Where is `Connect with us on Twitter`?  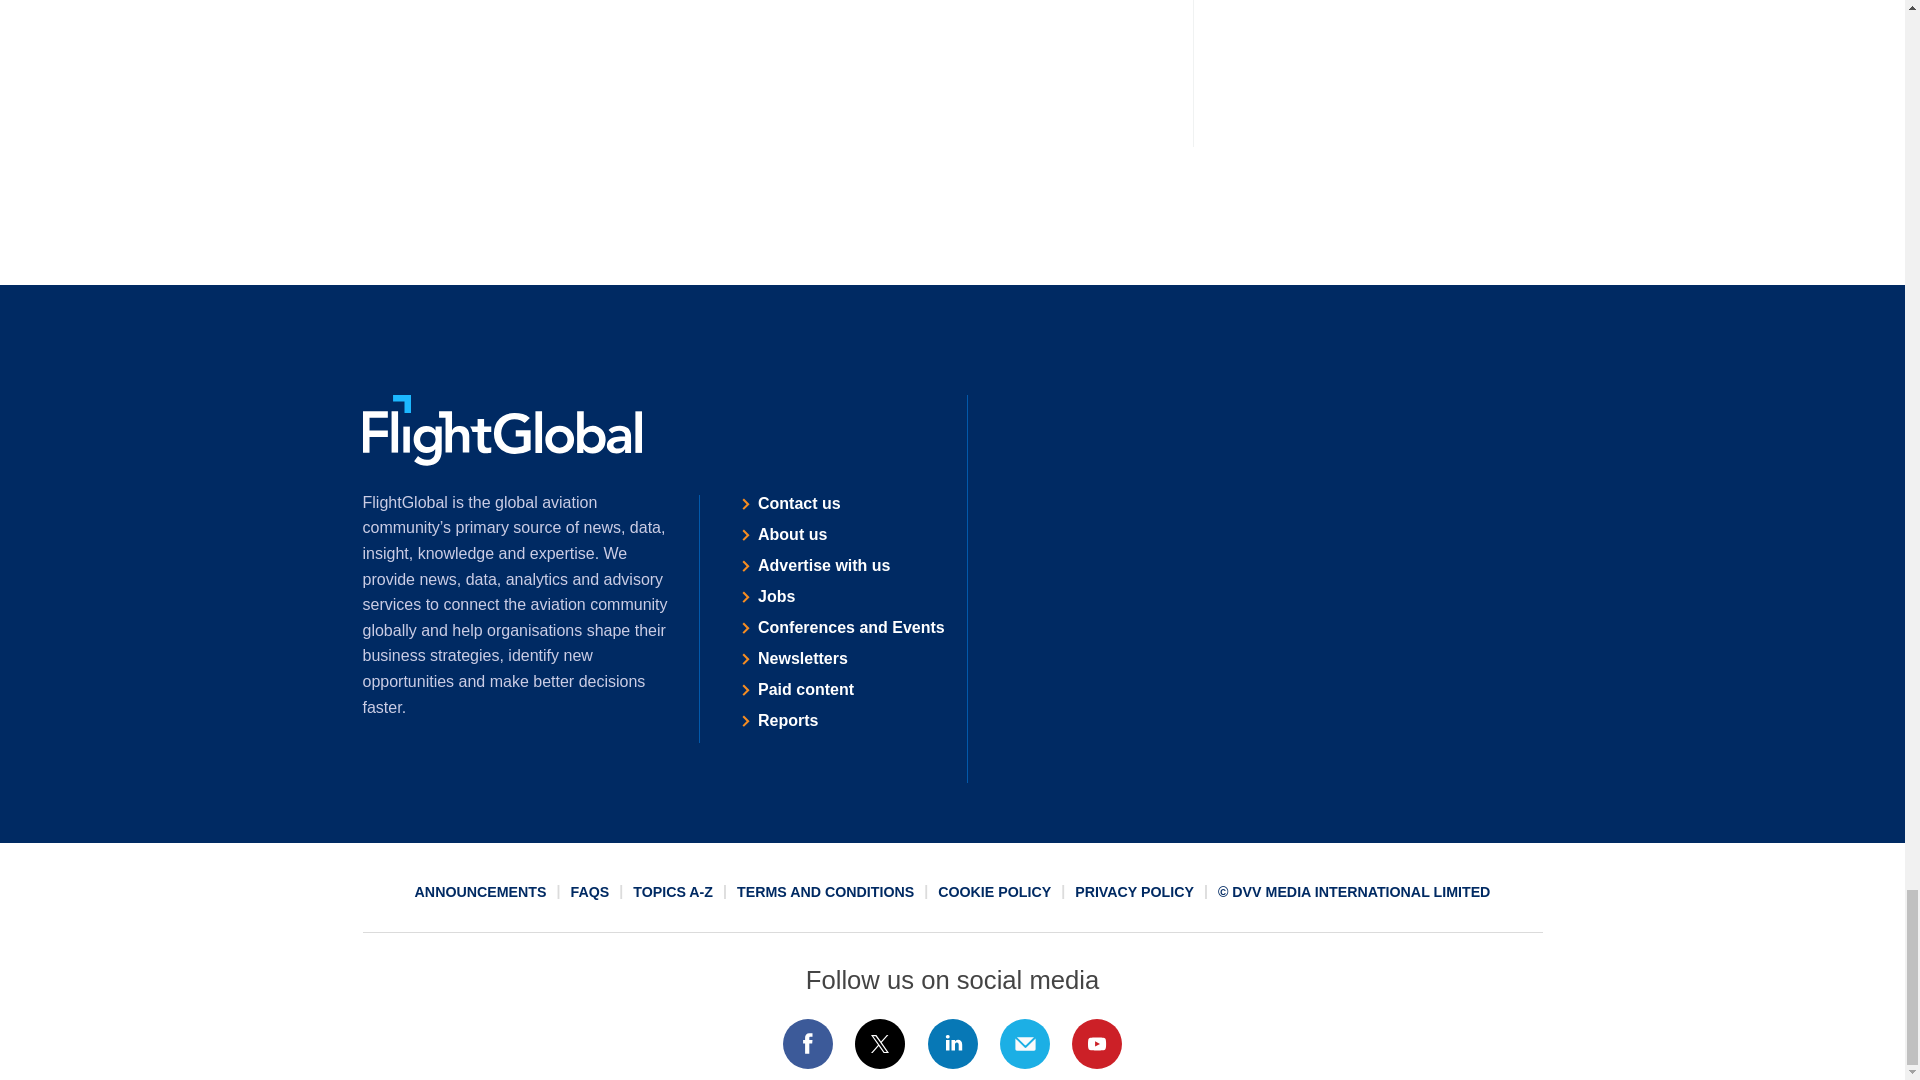 Connect with us on Twitter is located at coordinates (880, 1044).